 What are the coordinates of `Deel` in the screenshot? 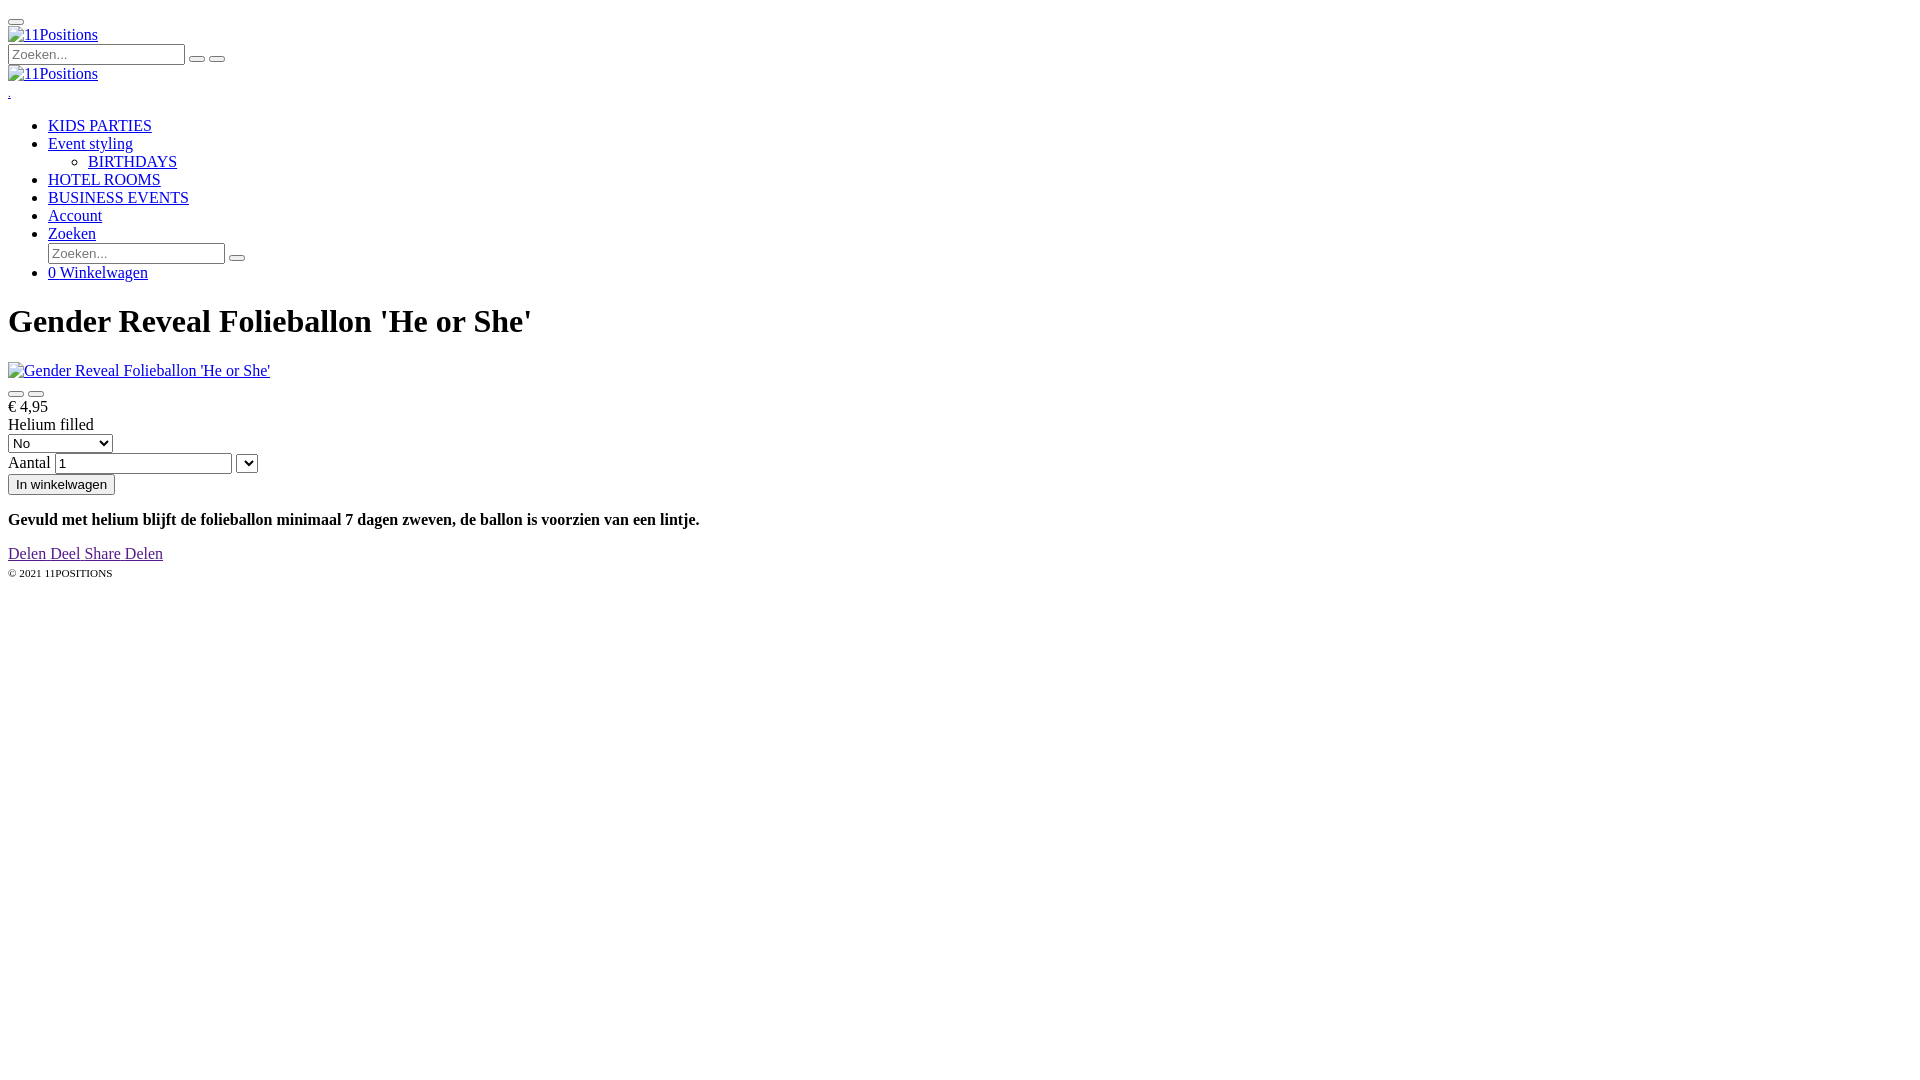 It's located at (67, 554).